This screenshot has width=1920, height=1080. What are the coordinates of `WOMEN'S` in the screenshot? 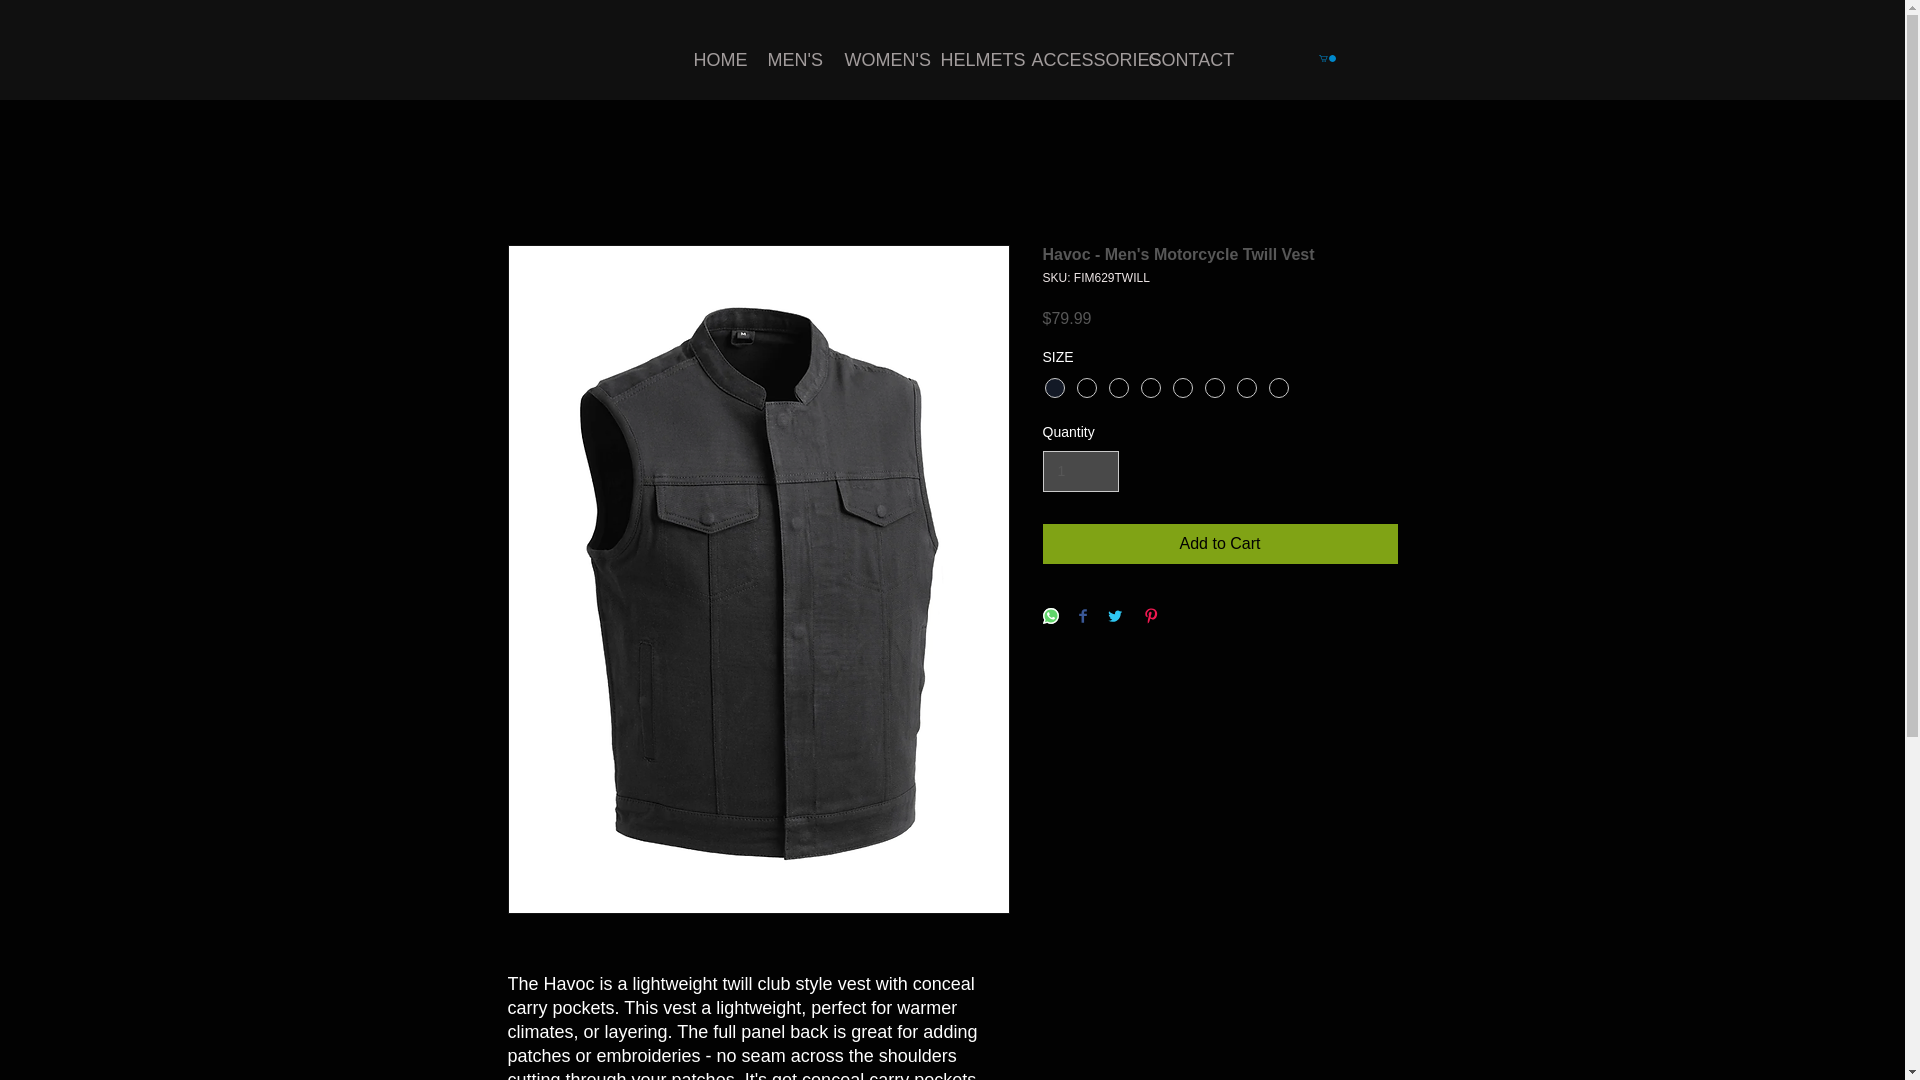 It's located at (877, 60).